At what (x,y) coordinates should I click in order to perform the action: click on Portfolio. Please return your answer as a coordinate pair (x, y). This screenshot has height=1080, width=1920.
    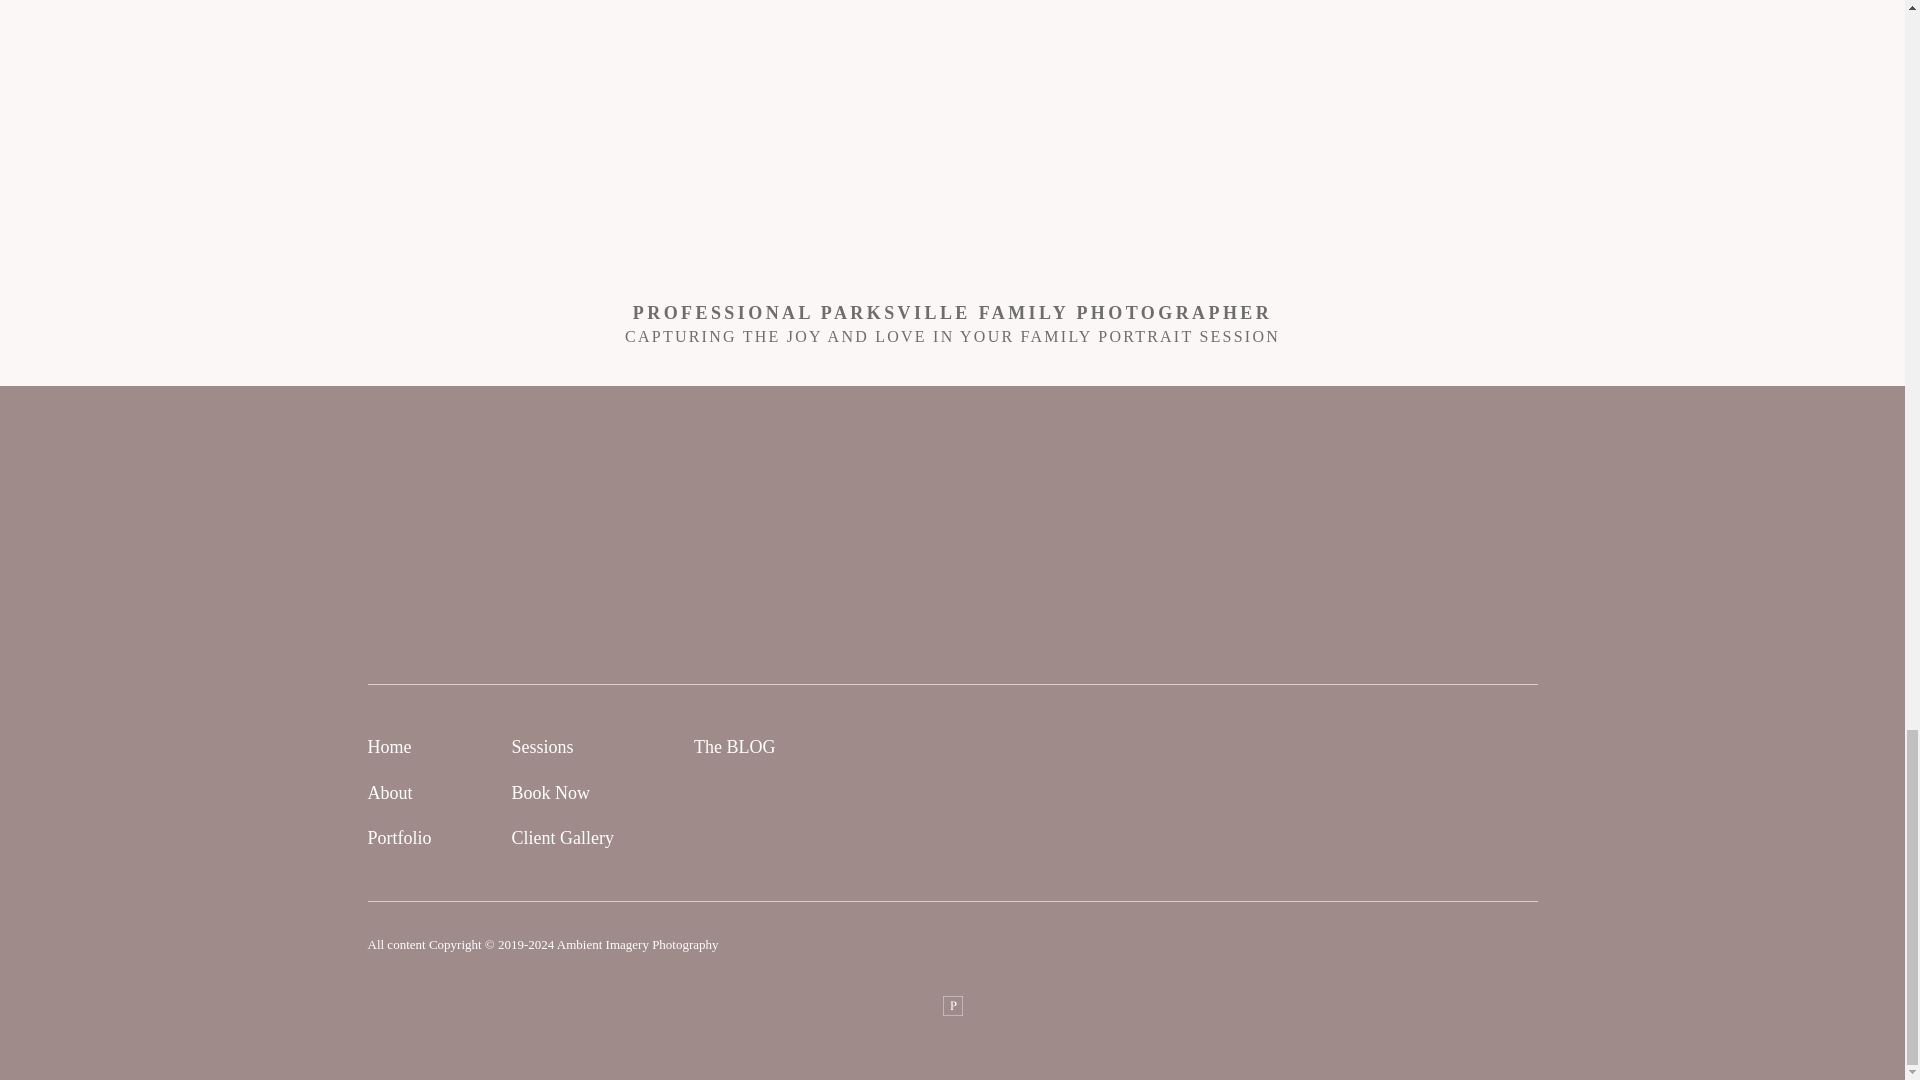
    Looking at the image, I should click on (400, 838).